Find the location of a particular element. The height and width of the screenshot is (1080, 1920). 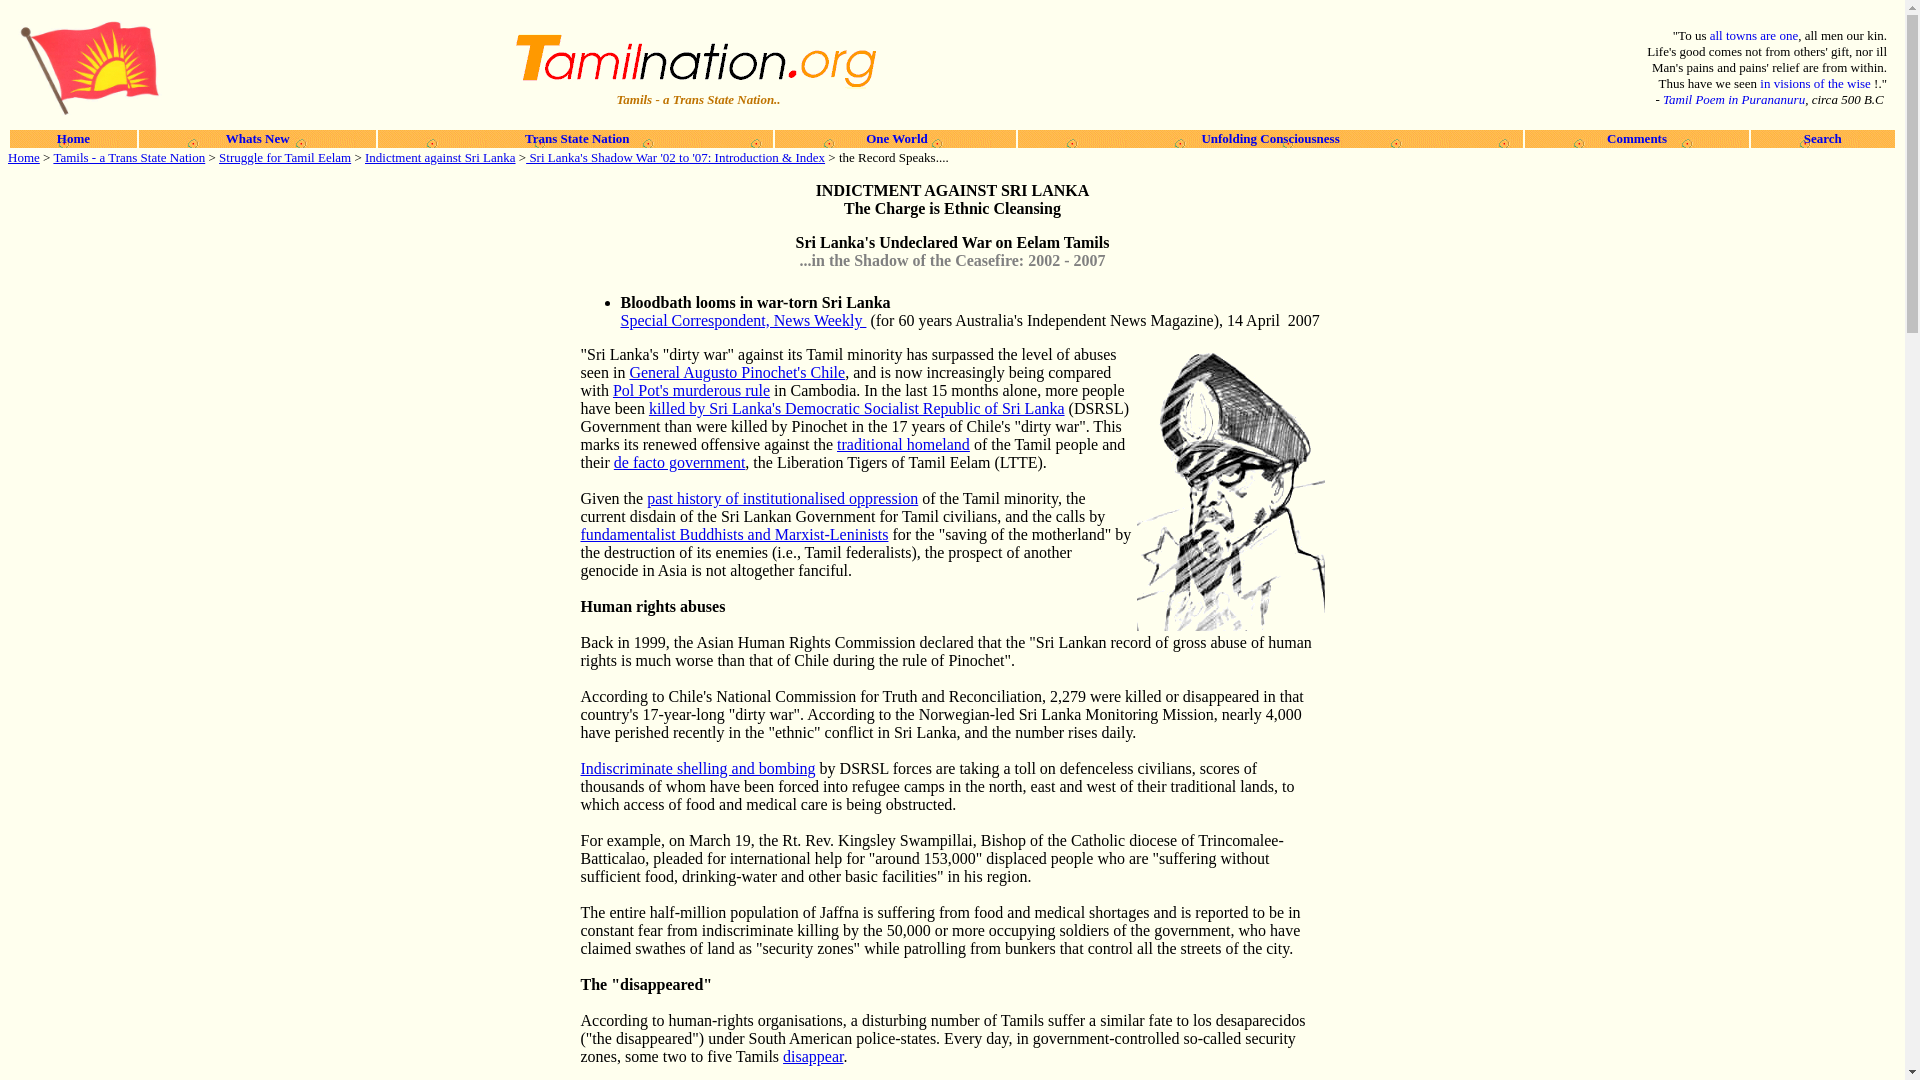

 Trans State Nation is located at coordinates (576, 138).